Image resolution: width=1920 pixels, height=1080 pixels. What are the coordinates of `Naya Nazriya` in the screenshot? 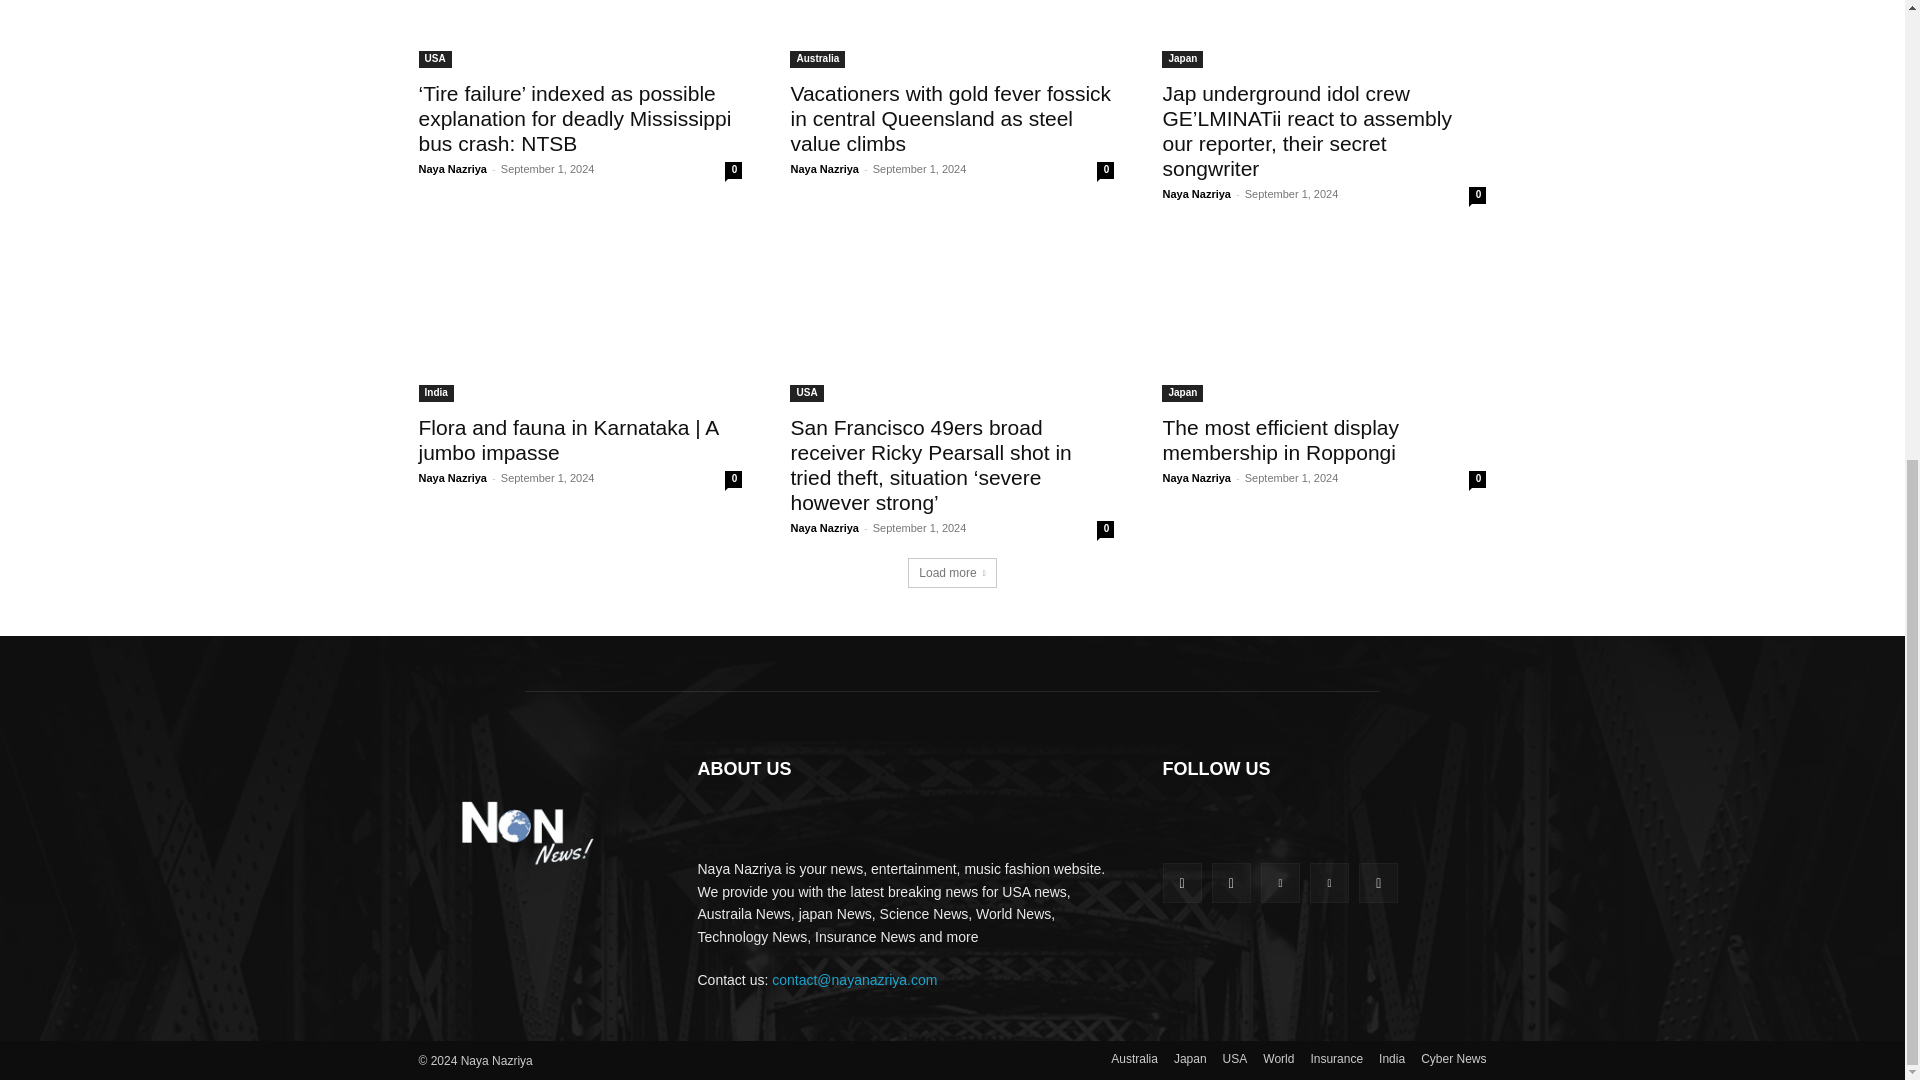 It's located at (1196, 193).